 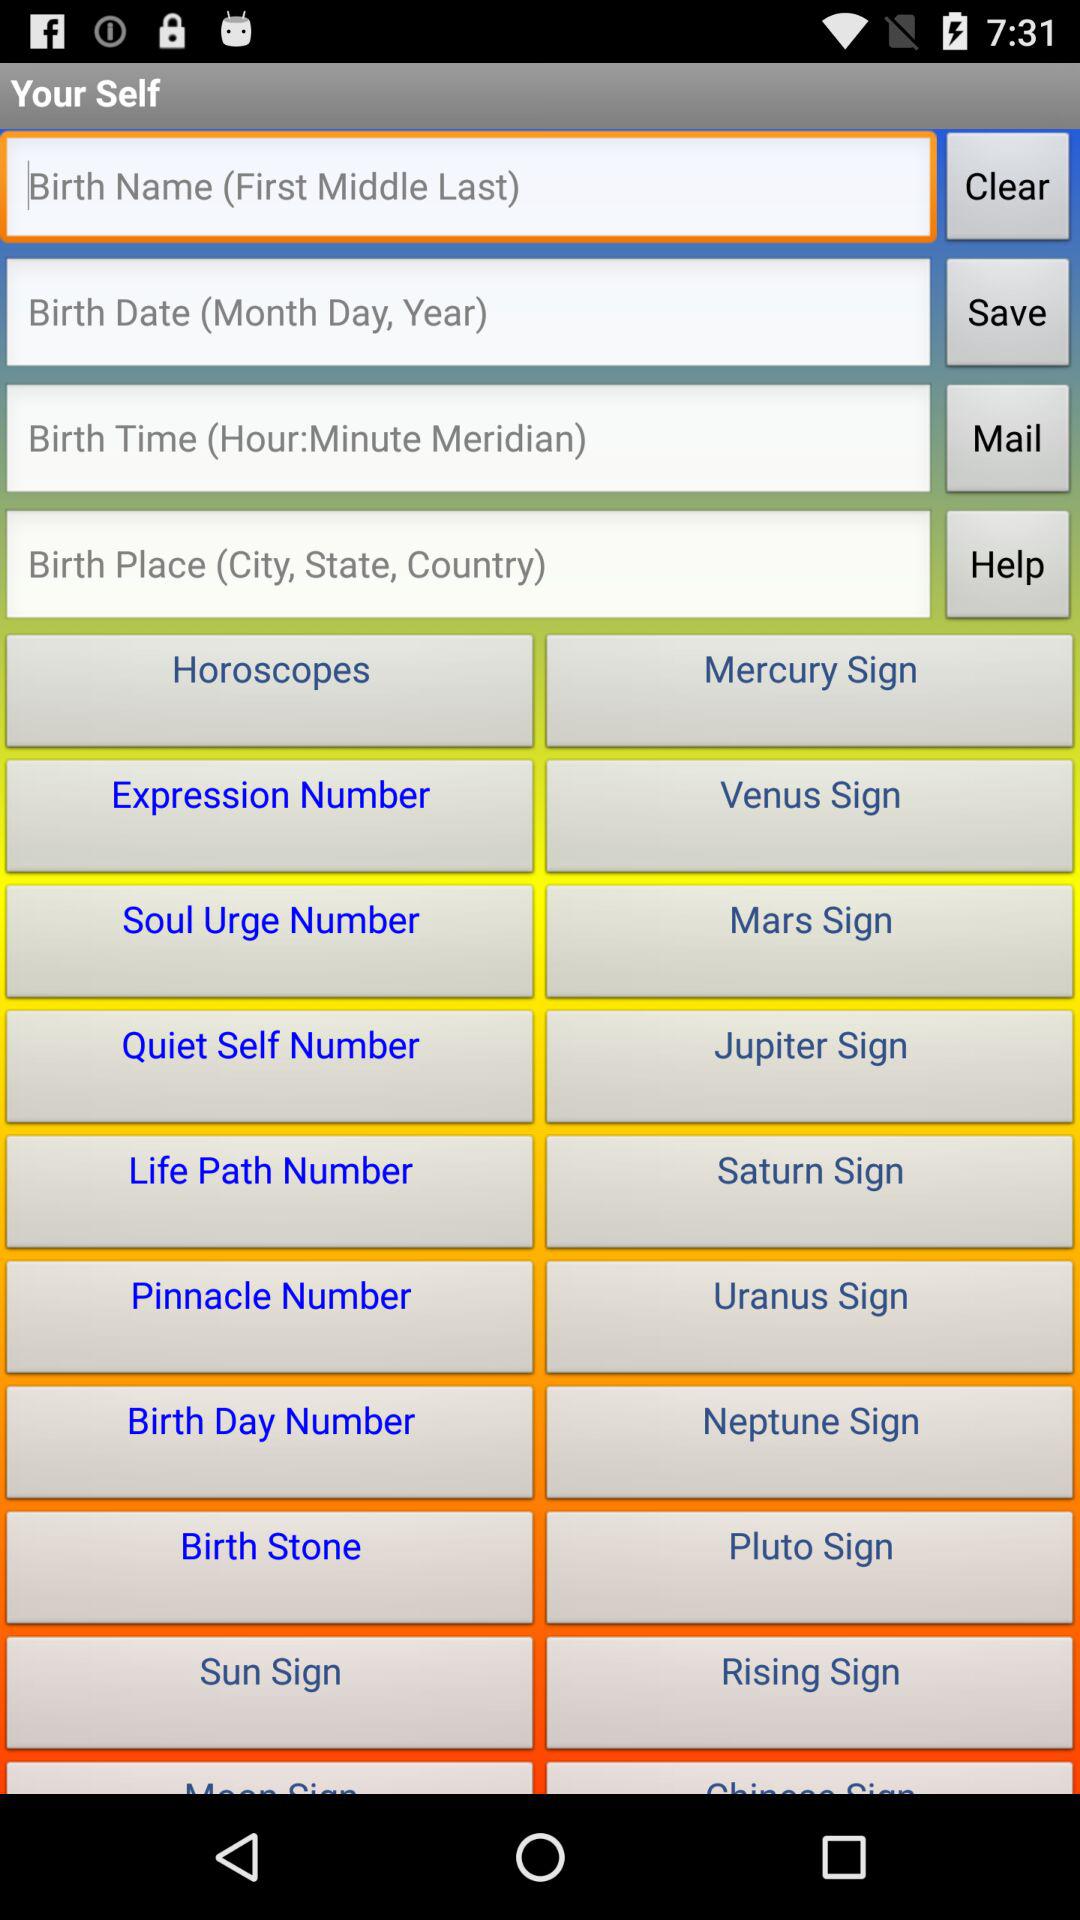 I want to click on enter full name, so click(x=468, y=192).